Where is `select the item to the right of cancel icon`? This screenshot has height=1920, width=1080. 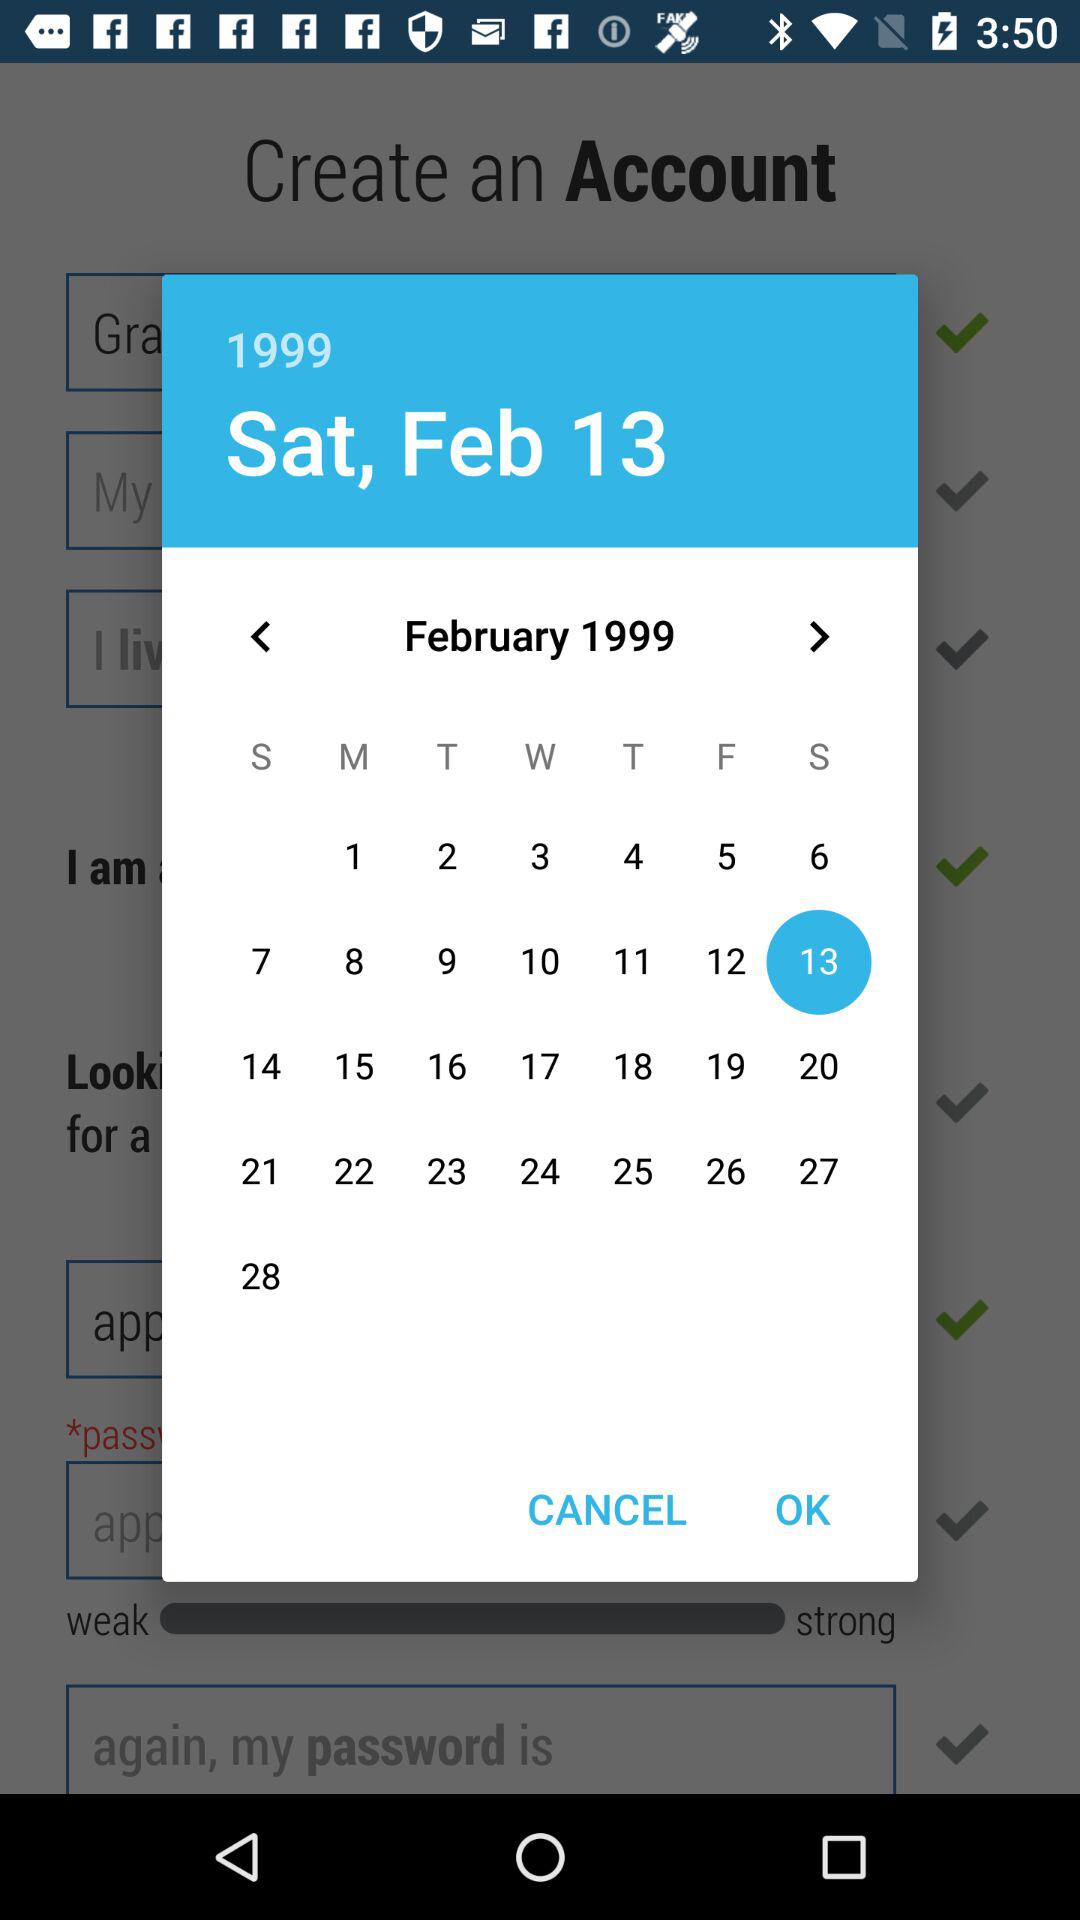
select the item to the right of cancel icon is located at coordinates (802, 1508).